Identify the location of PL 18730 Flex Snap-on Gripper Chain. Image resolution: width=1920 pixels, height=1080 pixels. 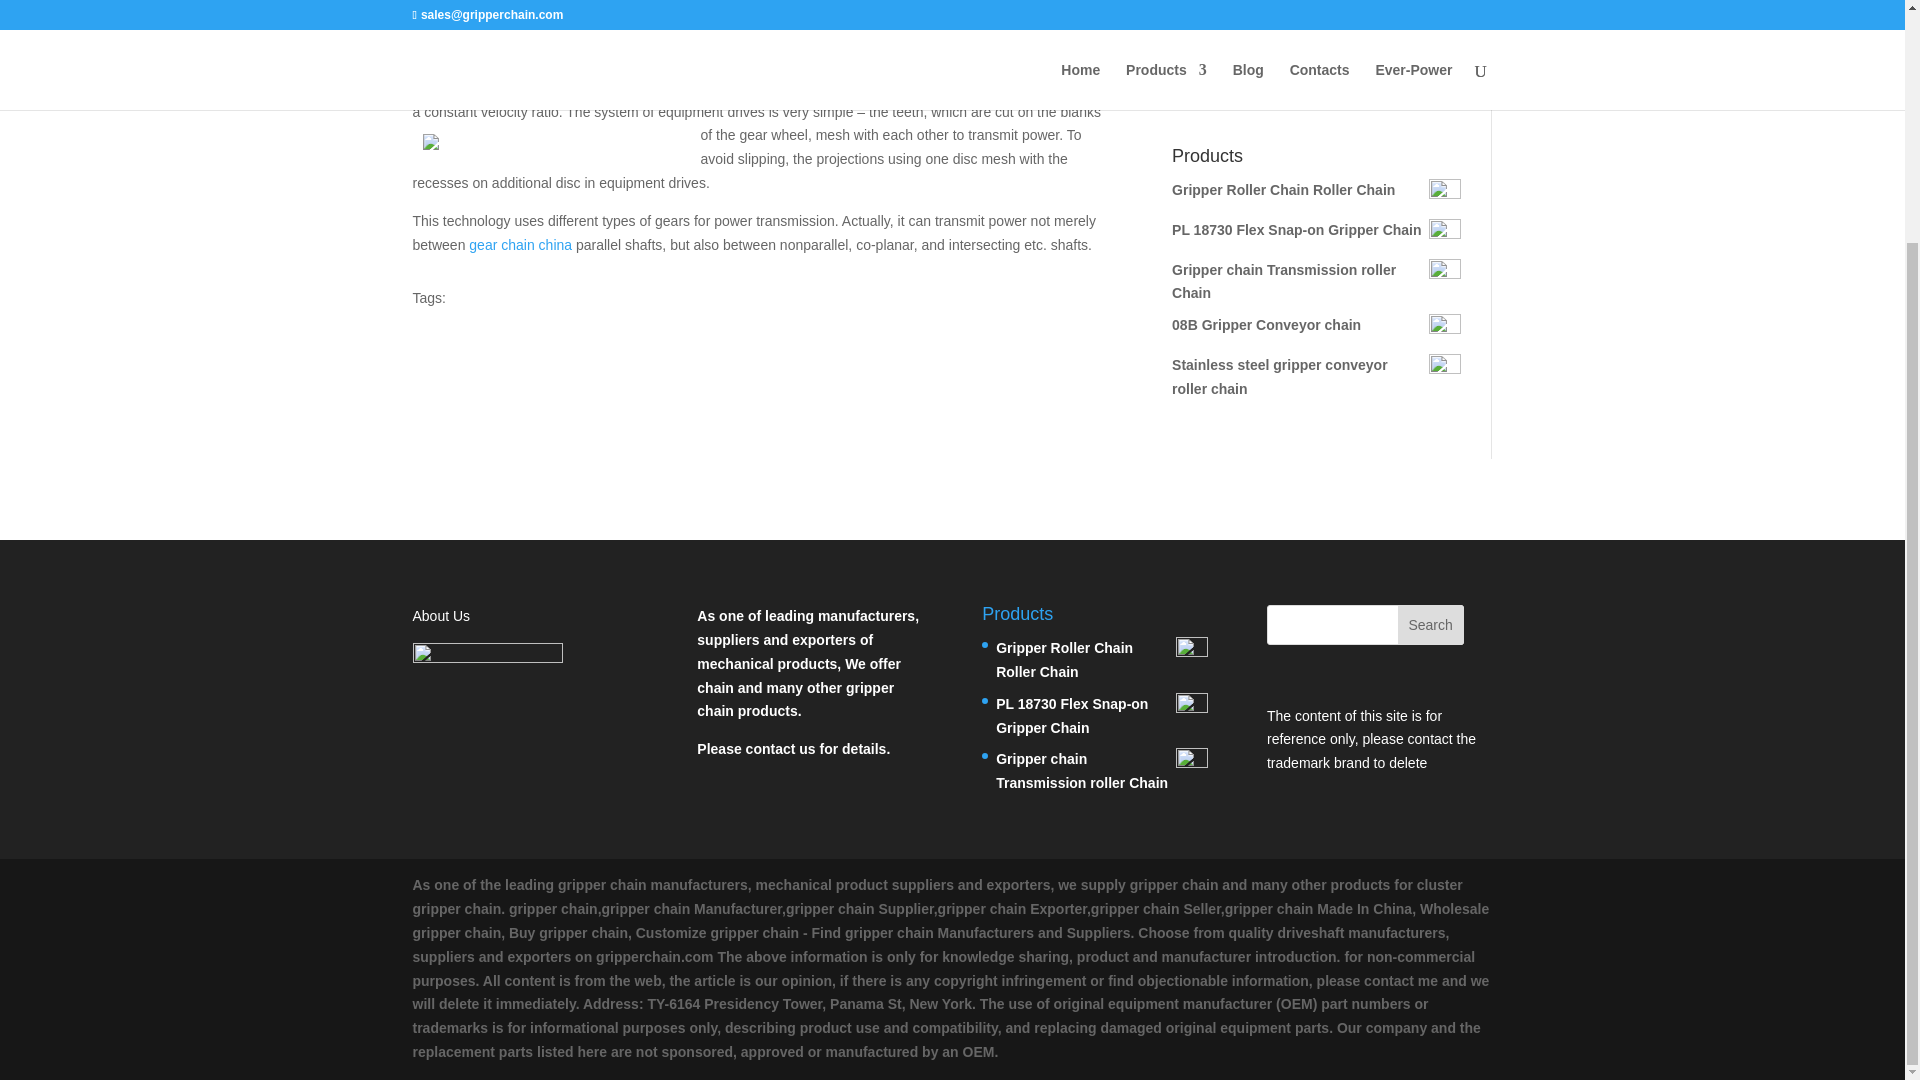
(1316, 231).